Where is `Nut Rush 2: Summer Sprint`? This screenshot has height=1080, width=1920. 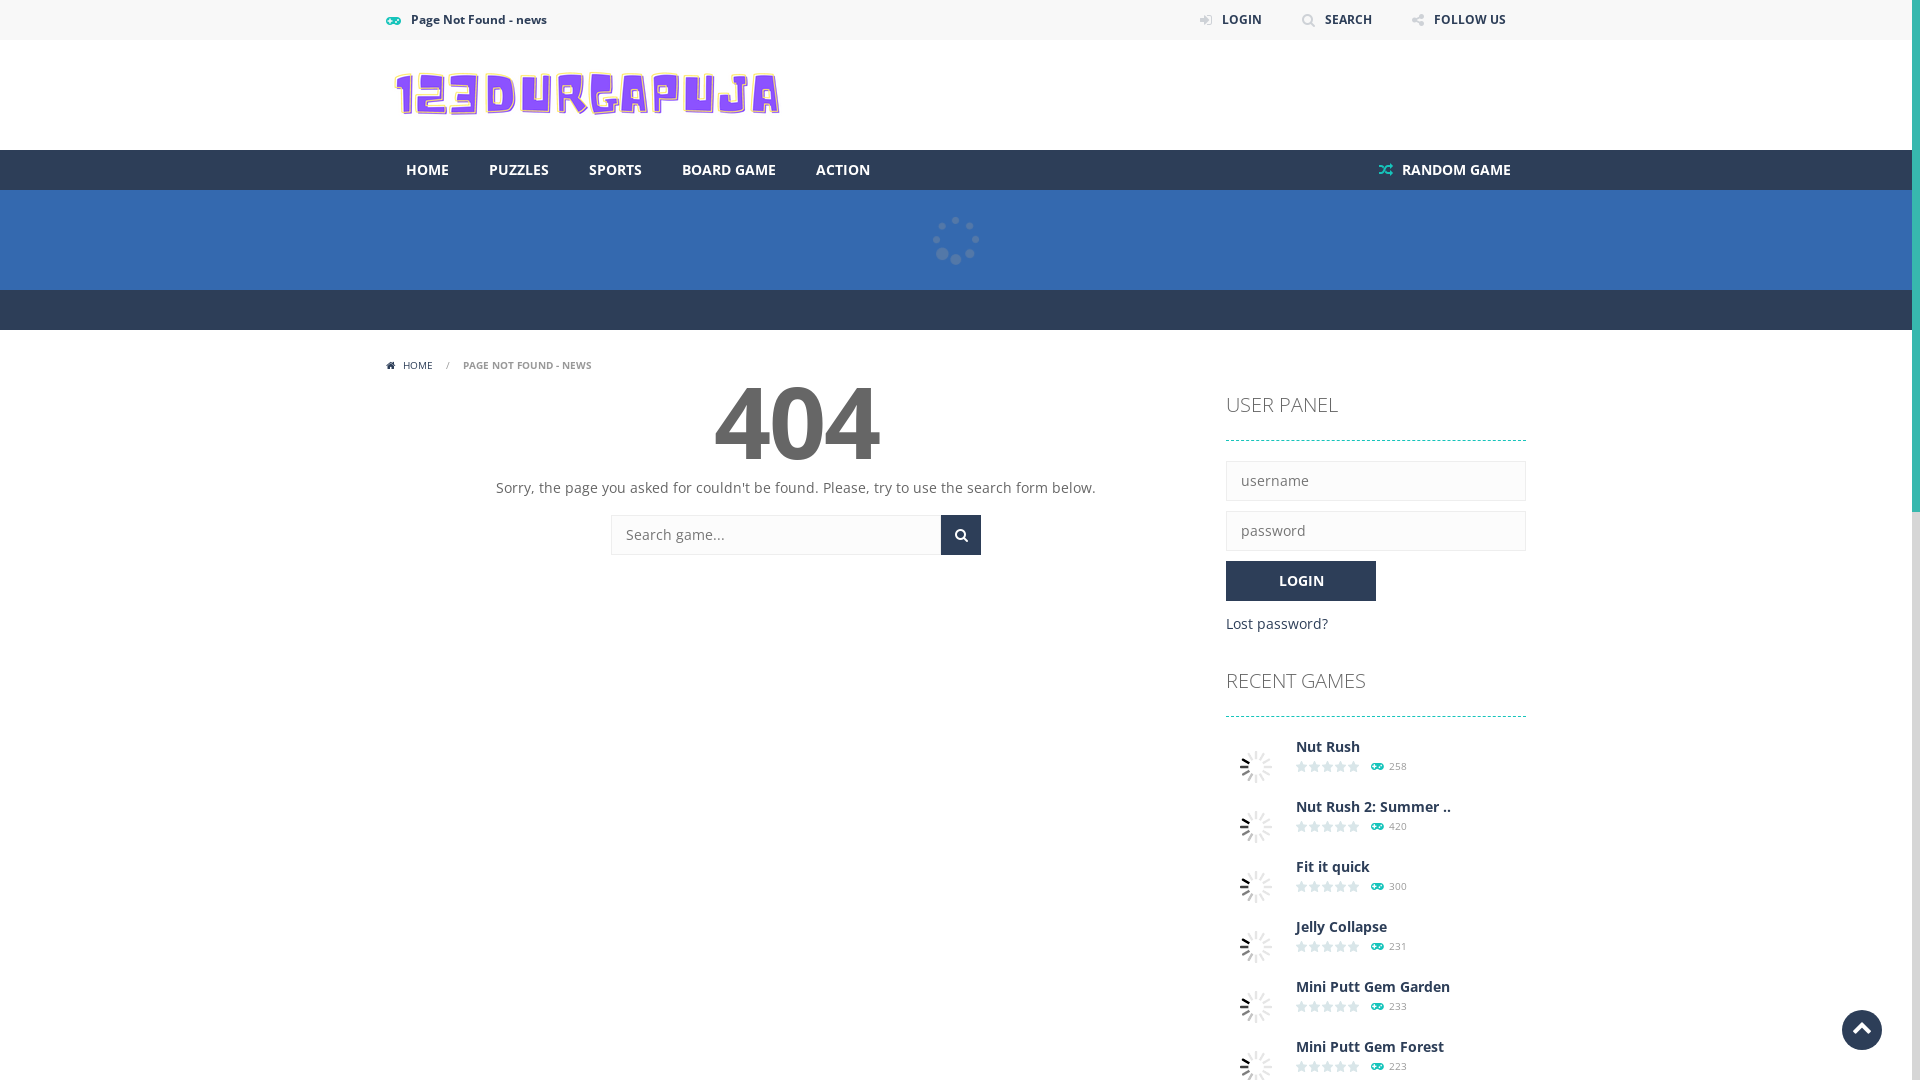
Nut Rush 2: Summer Sprint is located at coordinates (1256, 826).